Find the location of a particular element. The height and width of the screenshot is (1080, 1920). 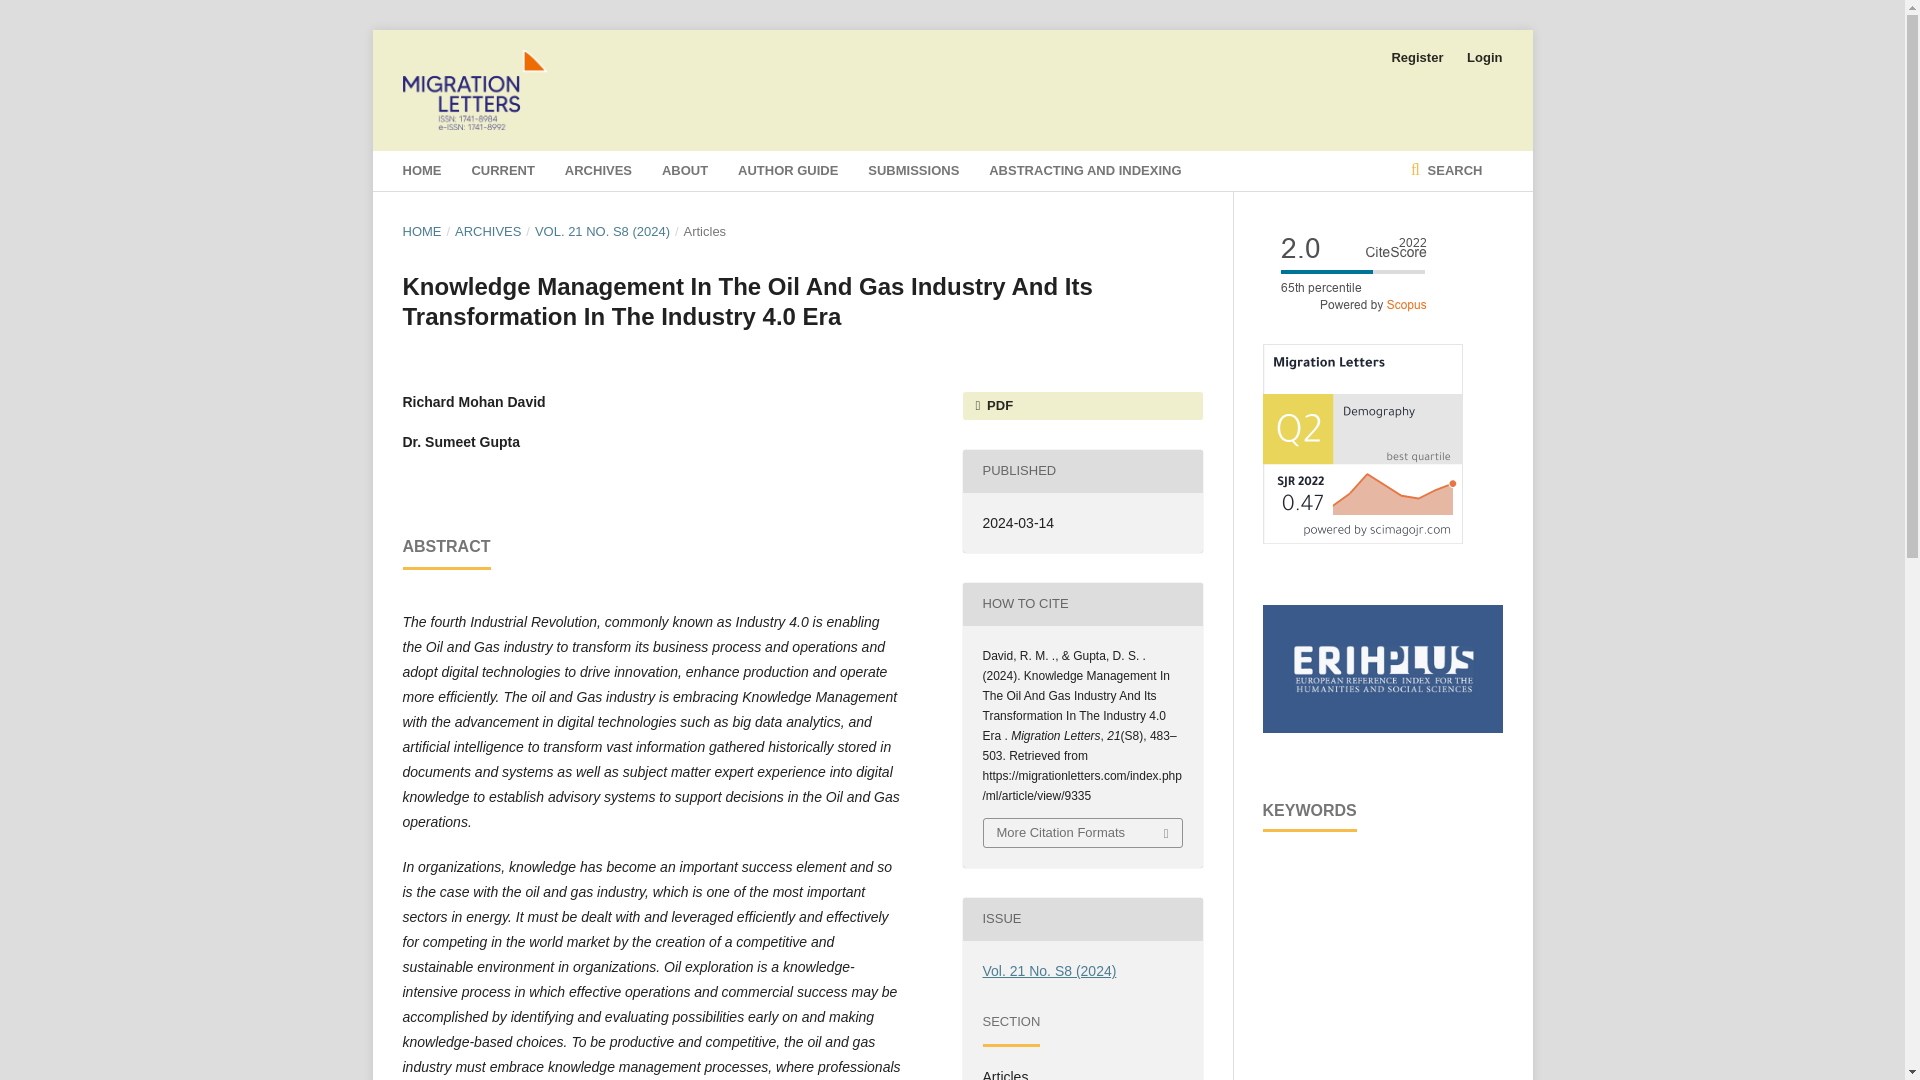

ARCHIVES is located at coordinates (598, 171).